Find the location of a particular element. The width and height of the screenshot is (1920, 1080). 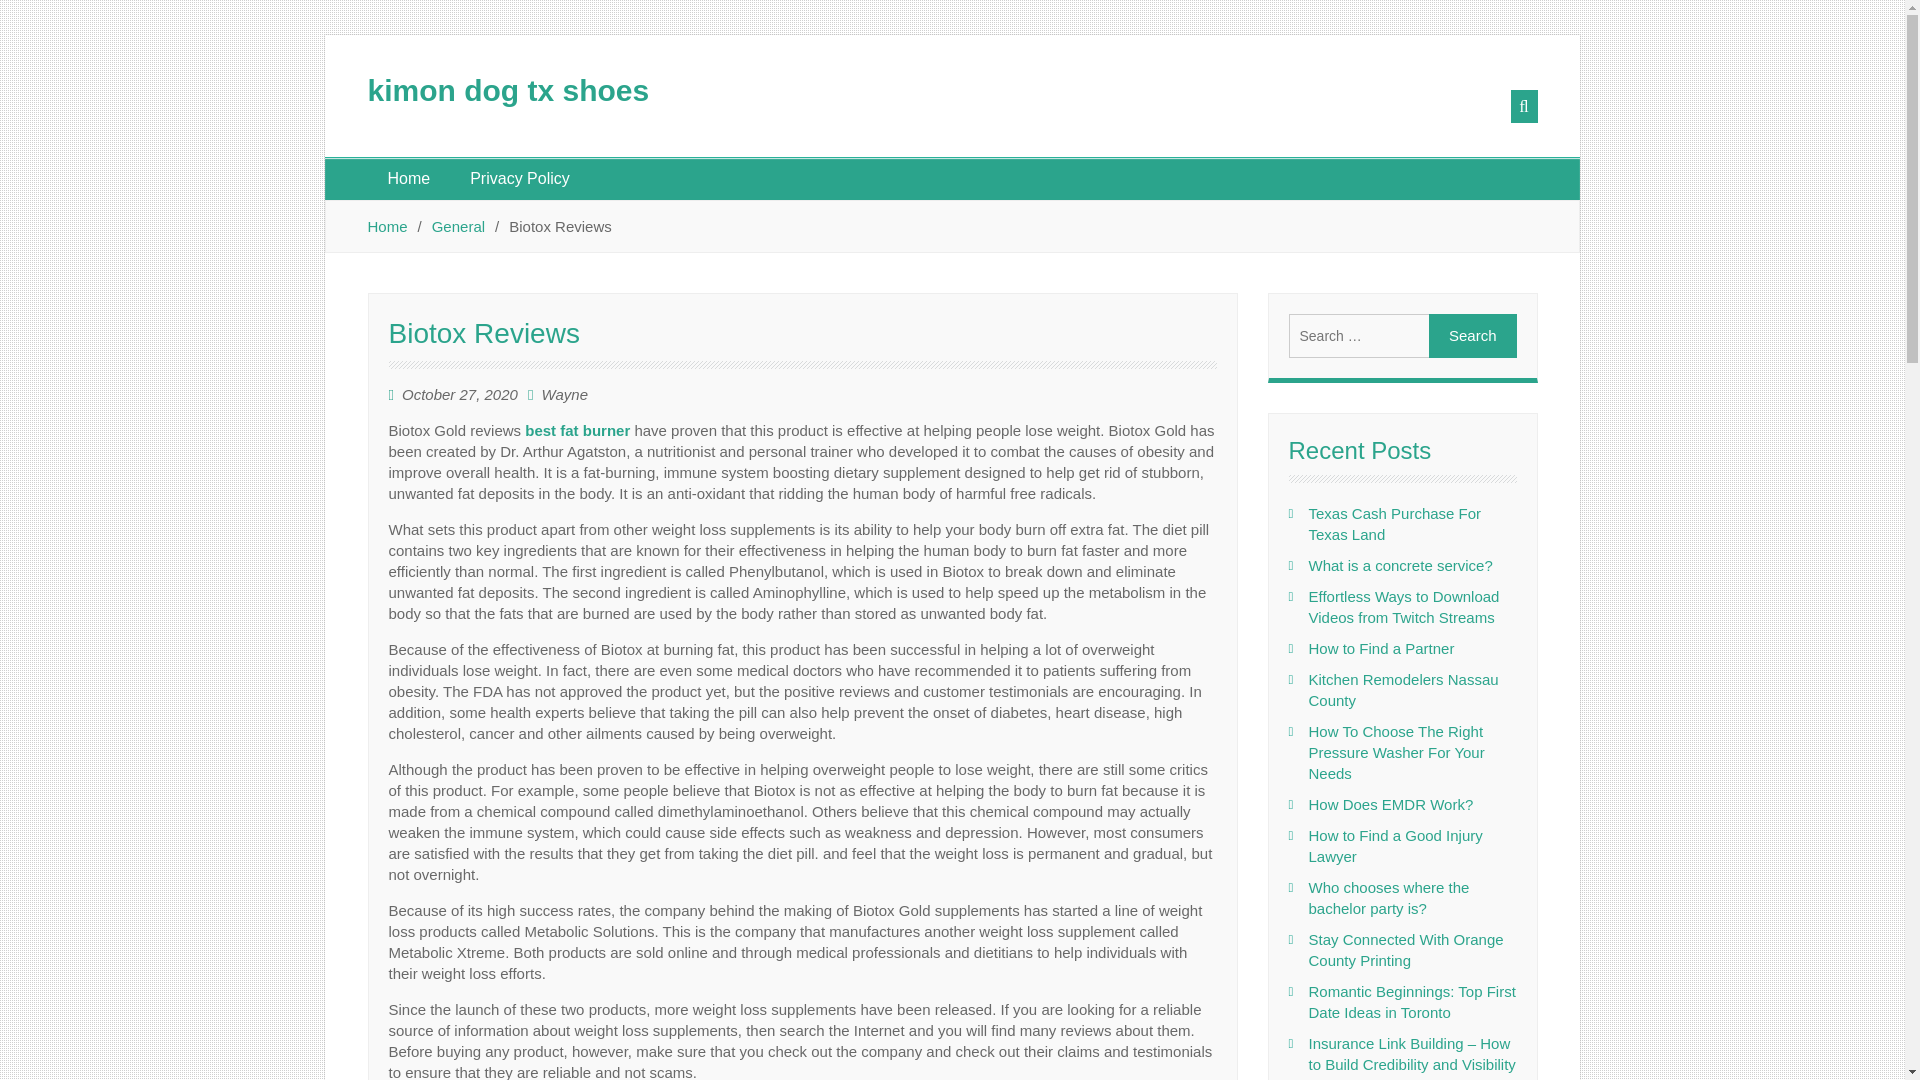

General is located at coordinates (458, 226).